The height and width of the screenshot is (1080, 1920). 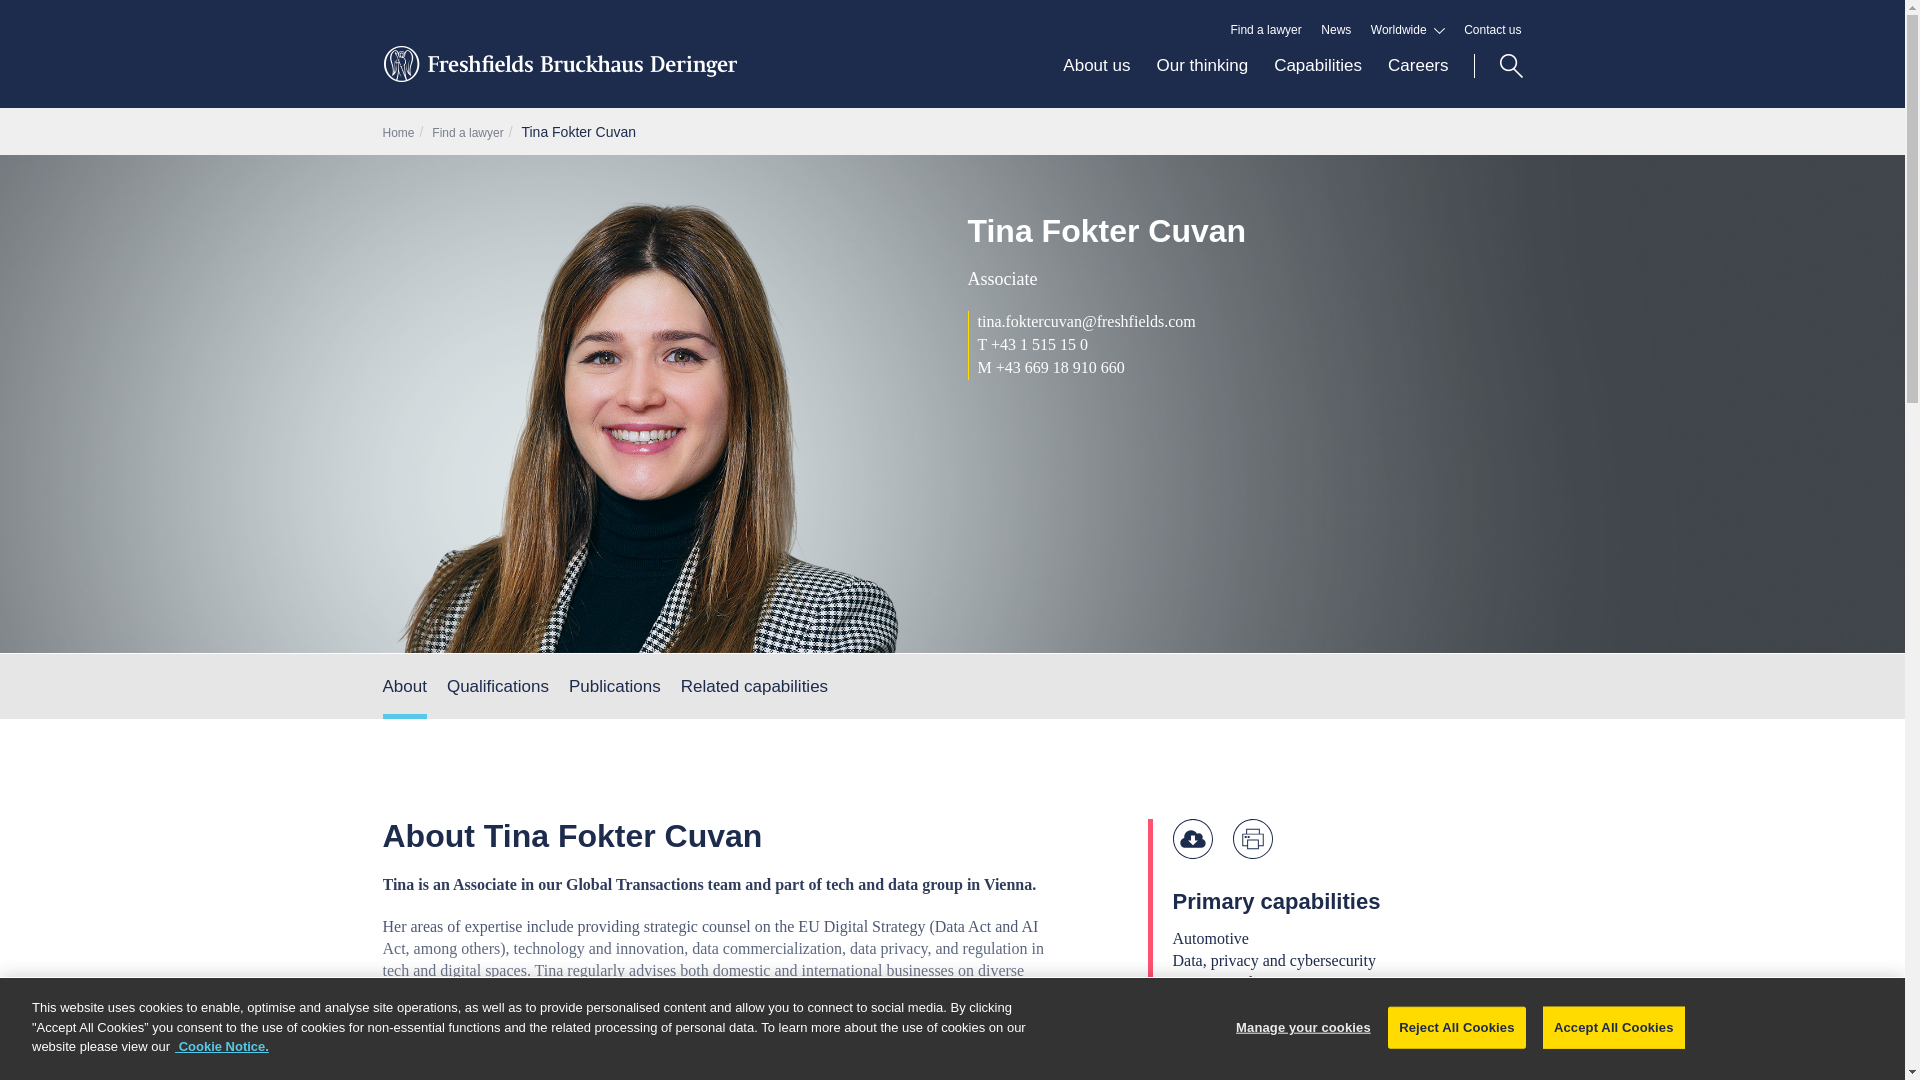 I want to click on Find a lawyer, so click(x=468, y=133).